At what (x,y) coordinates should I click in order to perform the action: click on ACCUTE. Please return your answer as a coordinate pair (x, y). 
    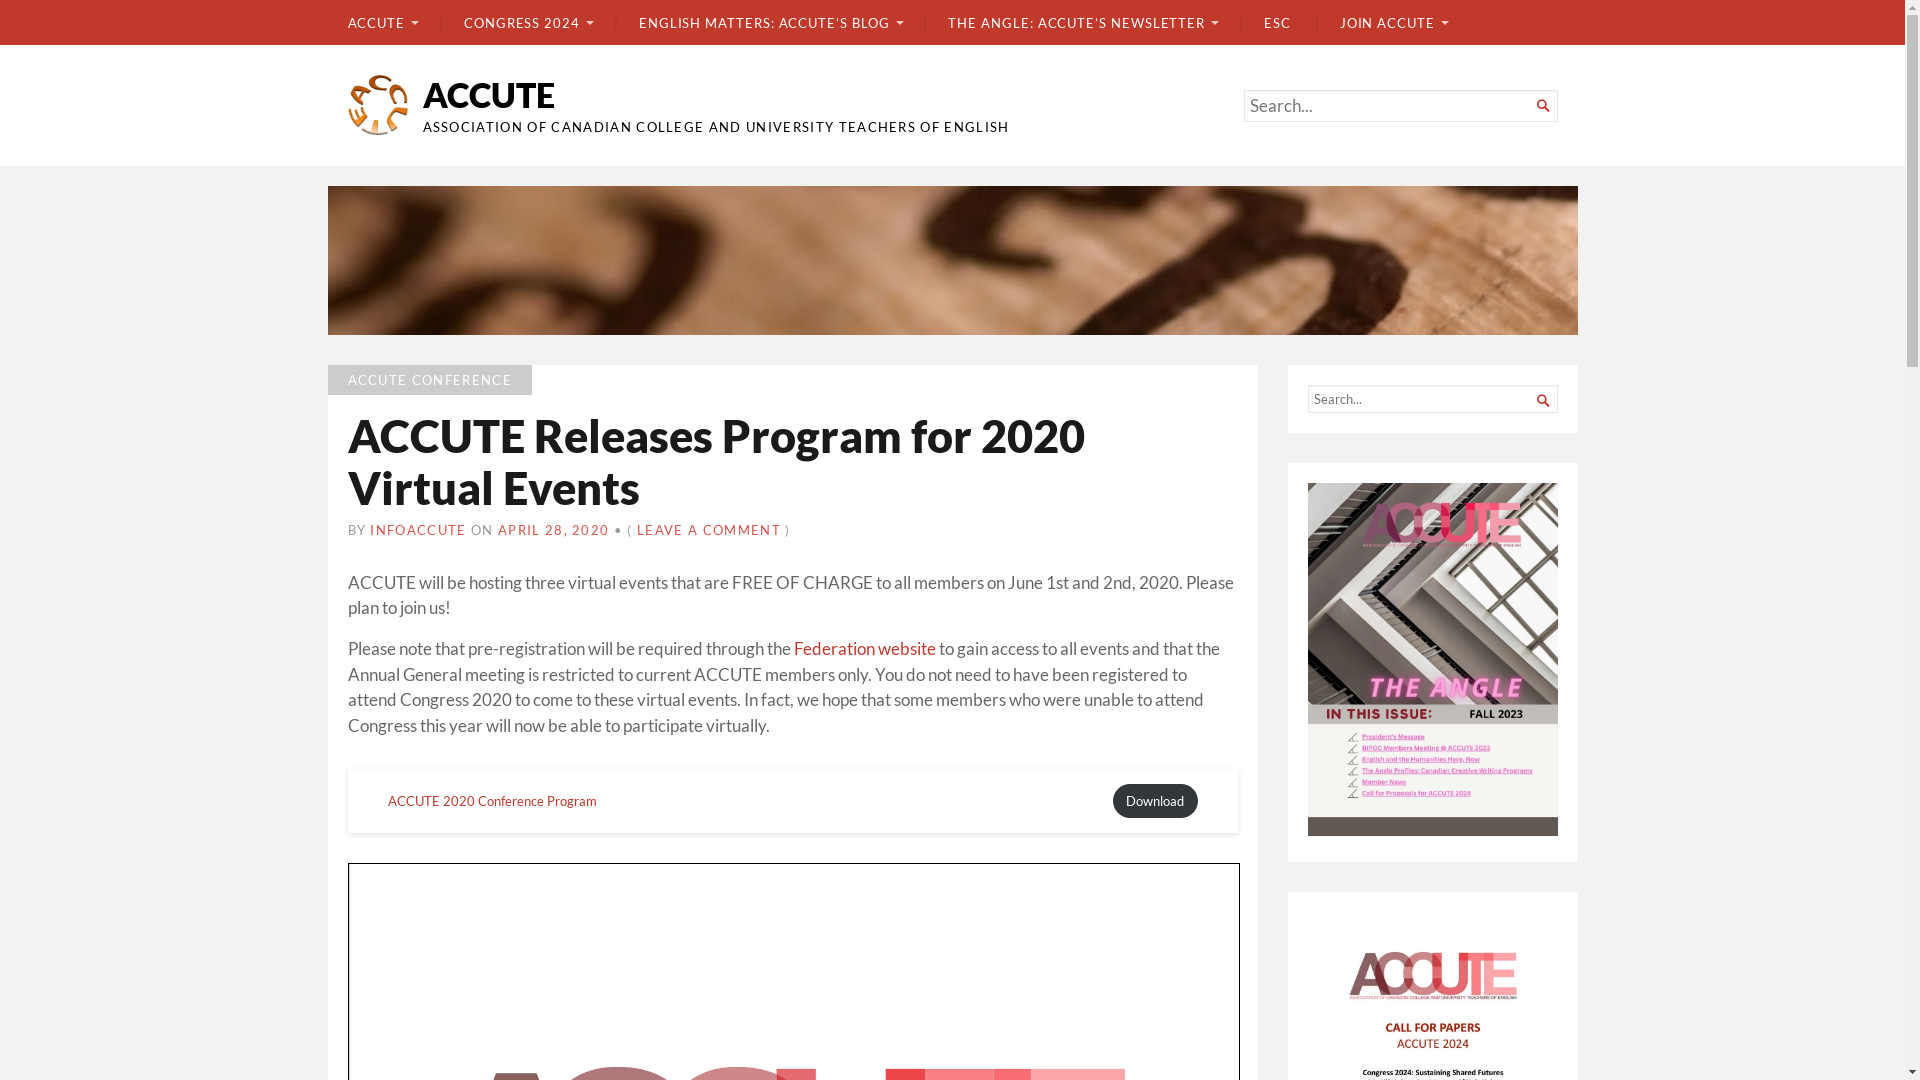
    Looking at the image, I should click on (382, 22).